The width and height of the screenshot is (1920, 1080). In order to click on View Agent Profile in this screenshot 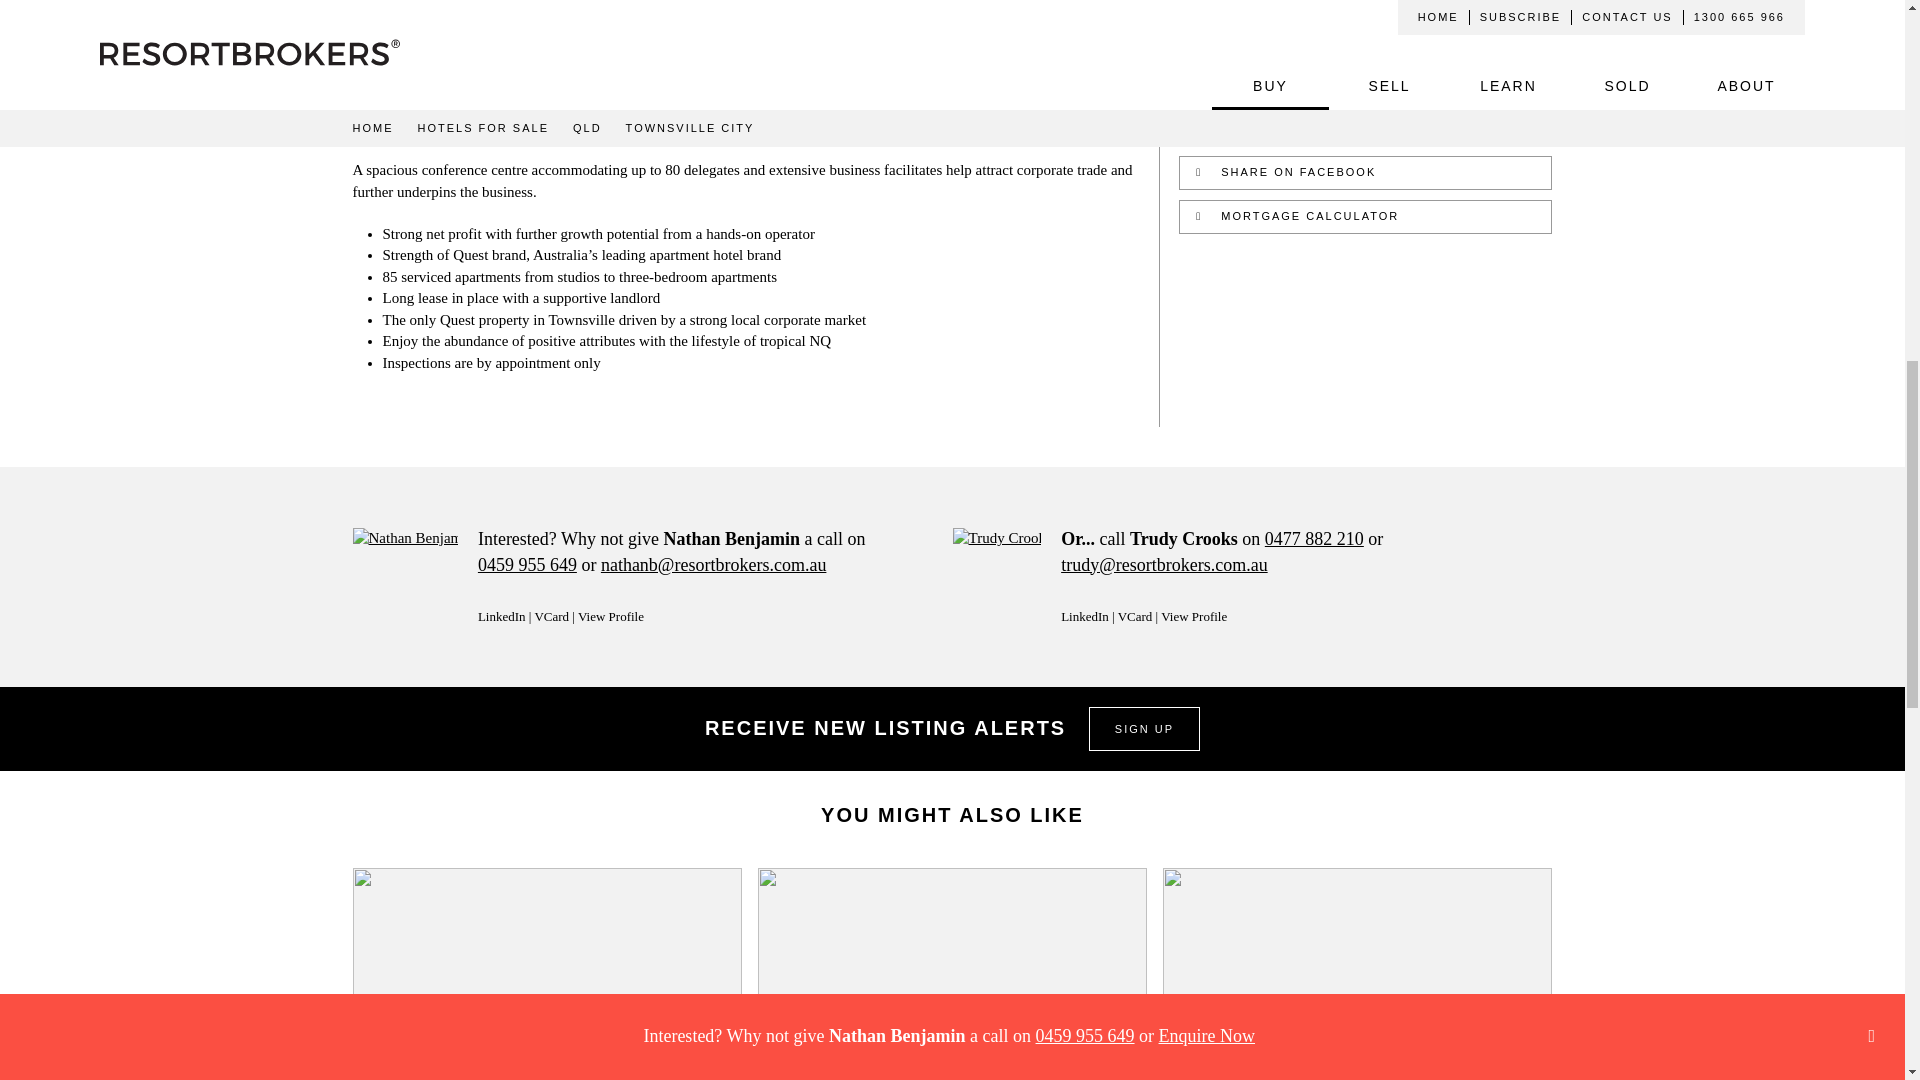, I will do `click(1194, 616)`.